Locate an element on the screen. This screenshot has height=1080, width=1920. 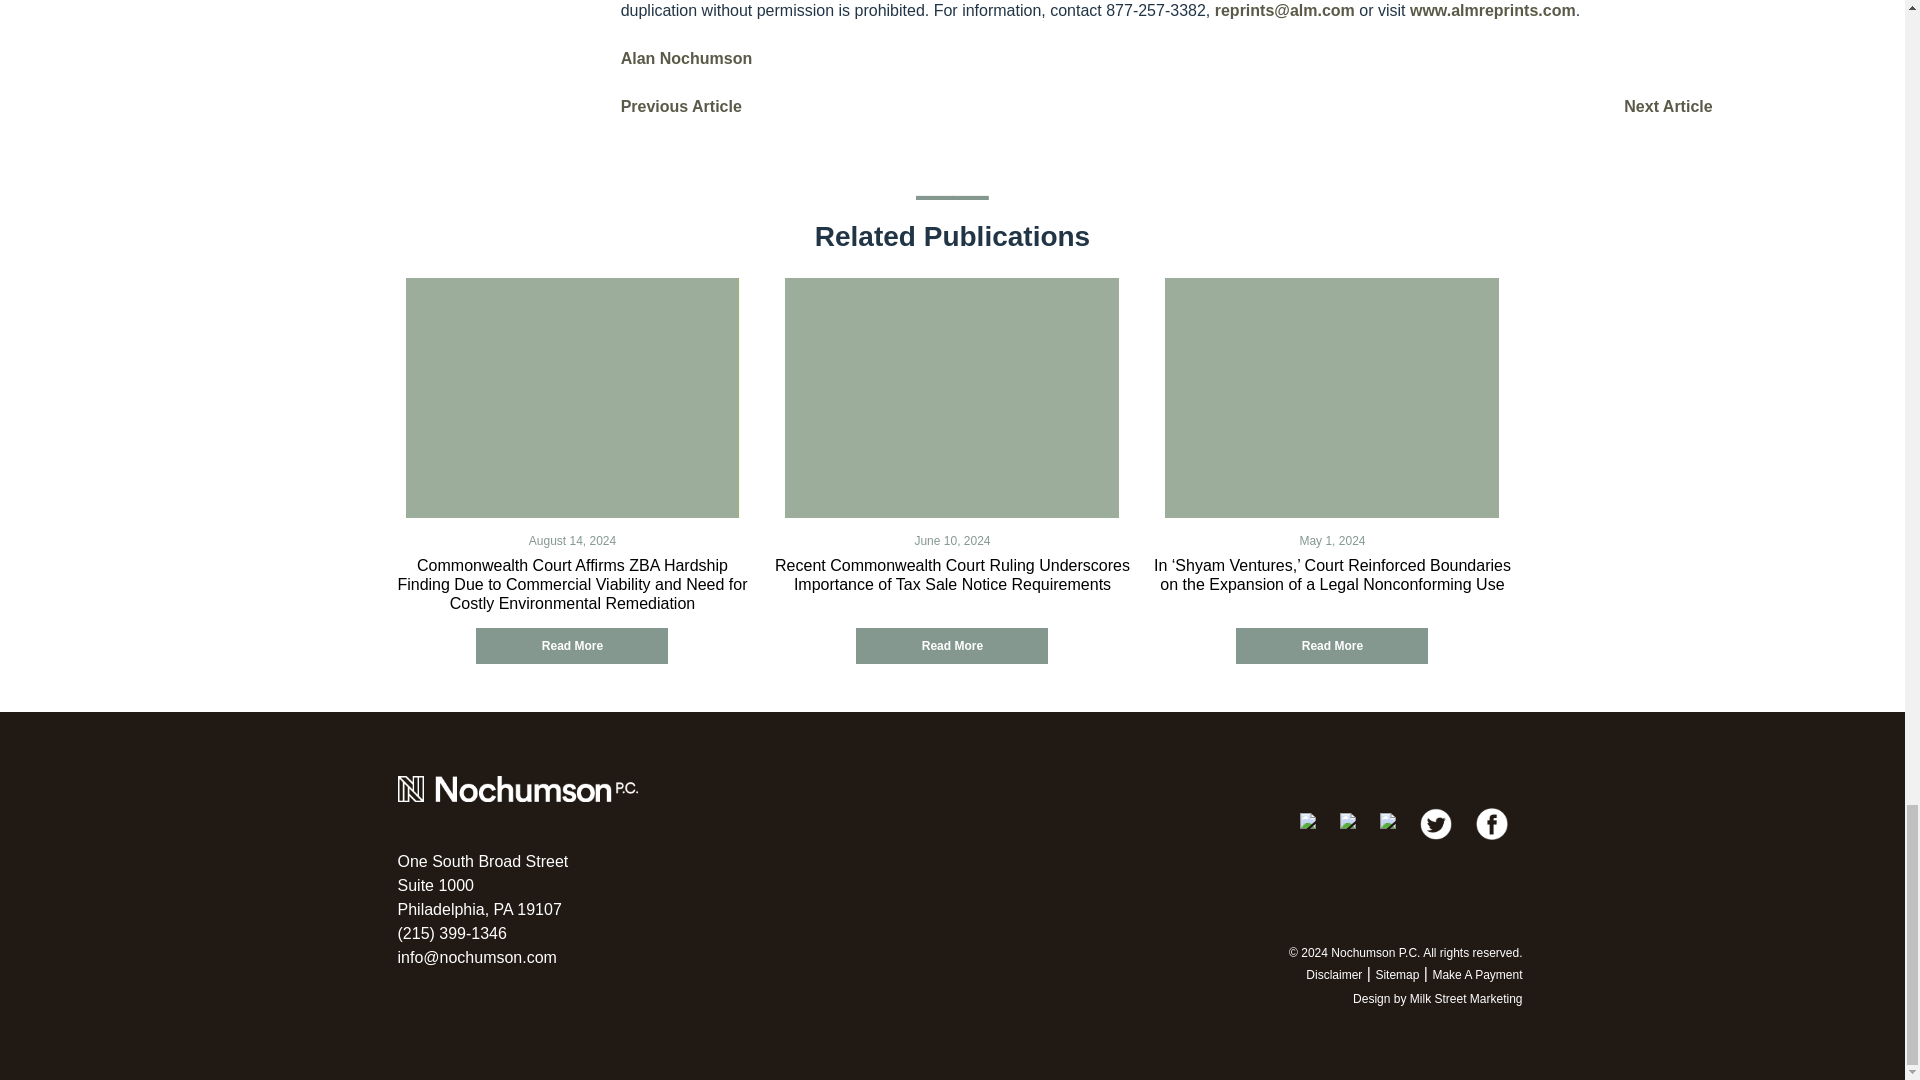
Alan Nochumson is located at coordinates (686, 58).